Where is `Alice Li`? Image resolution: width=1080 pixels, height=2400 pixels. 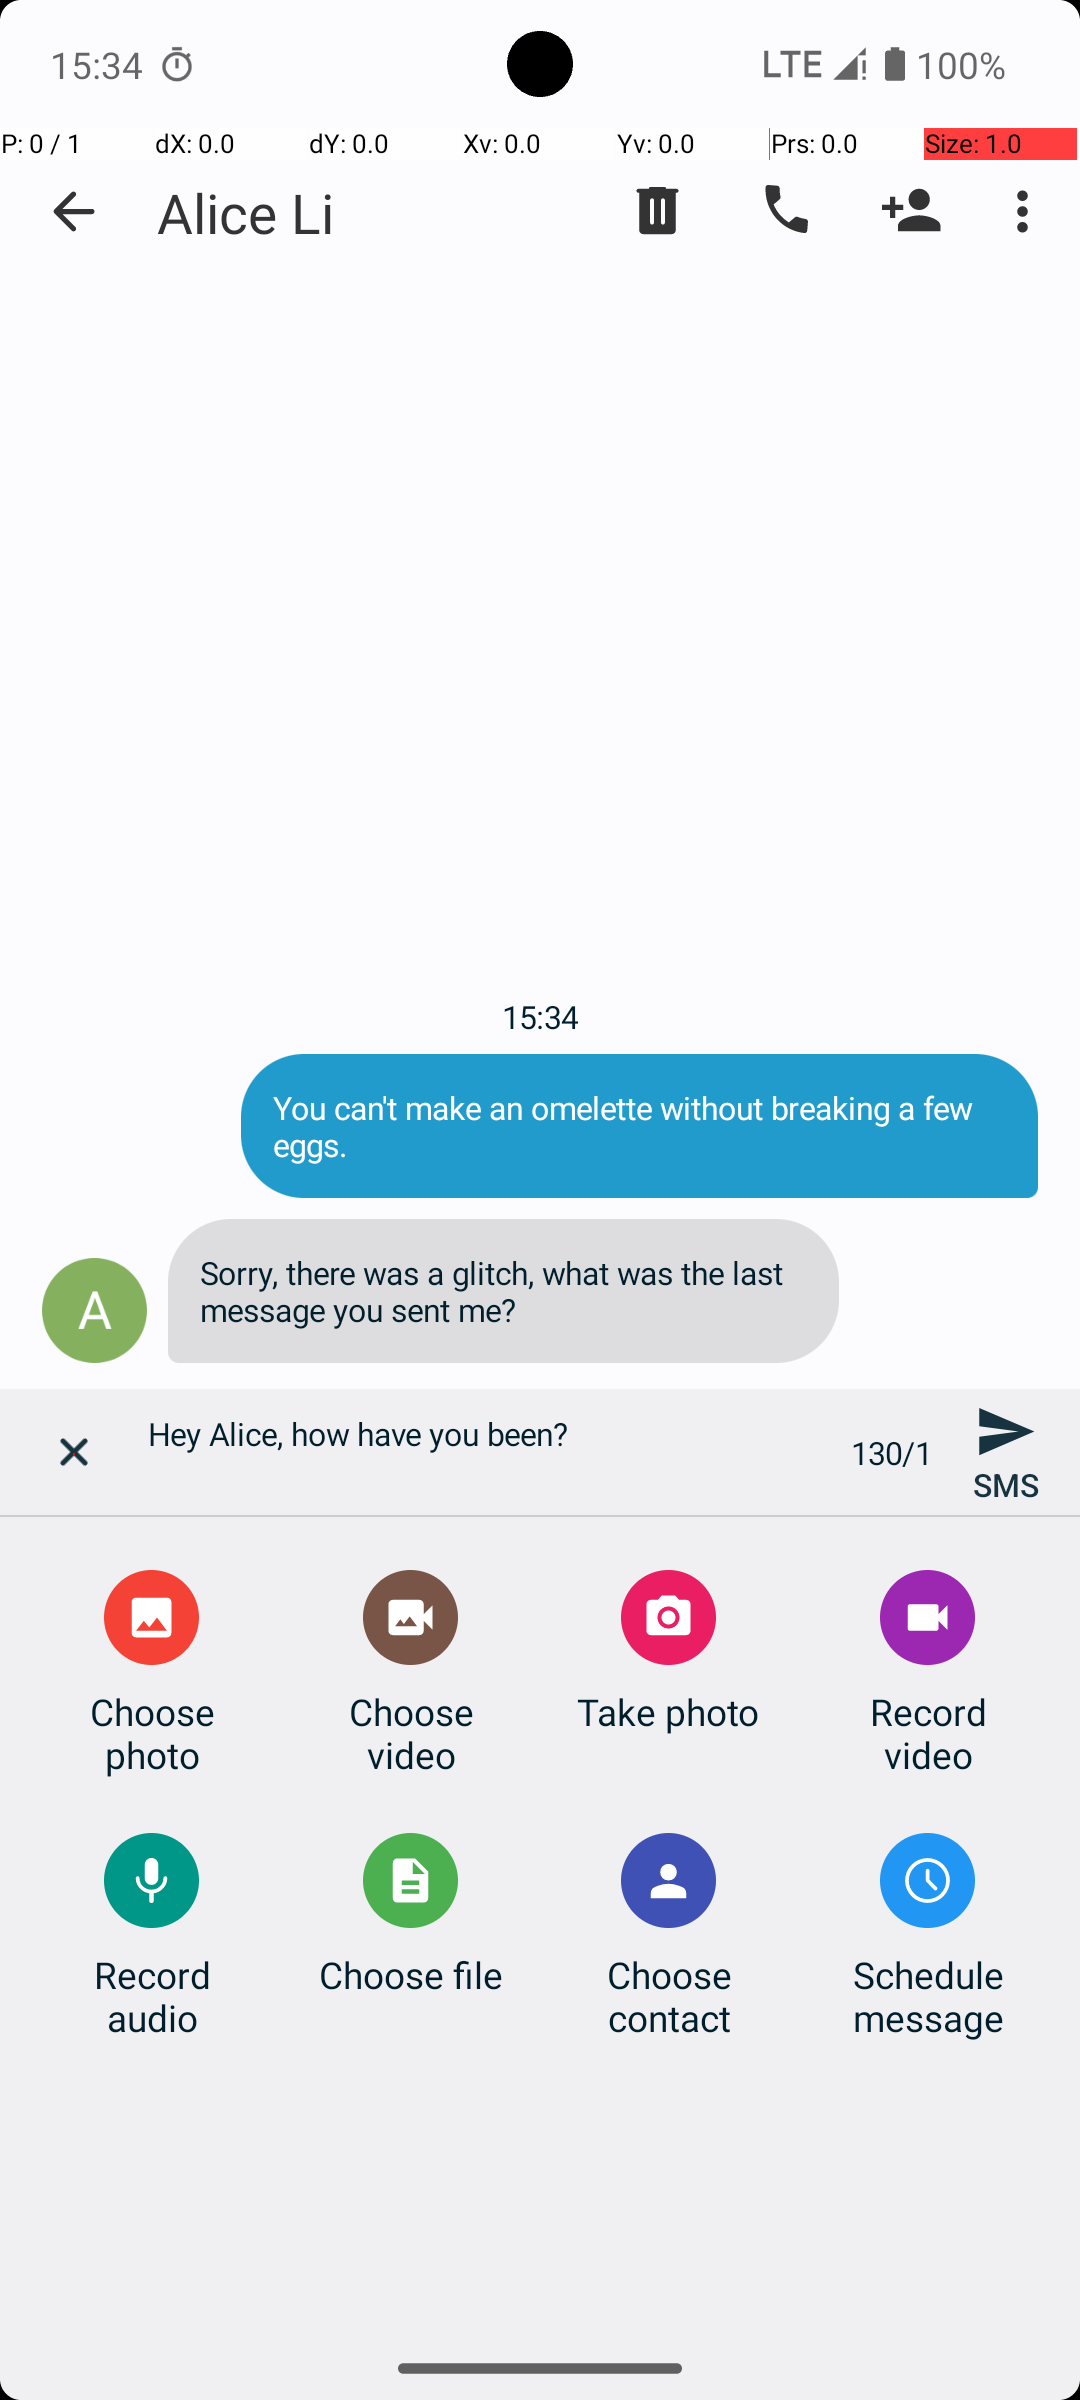 Alice Li is located at coordinates (246, 212).